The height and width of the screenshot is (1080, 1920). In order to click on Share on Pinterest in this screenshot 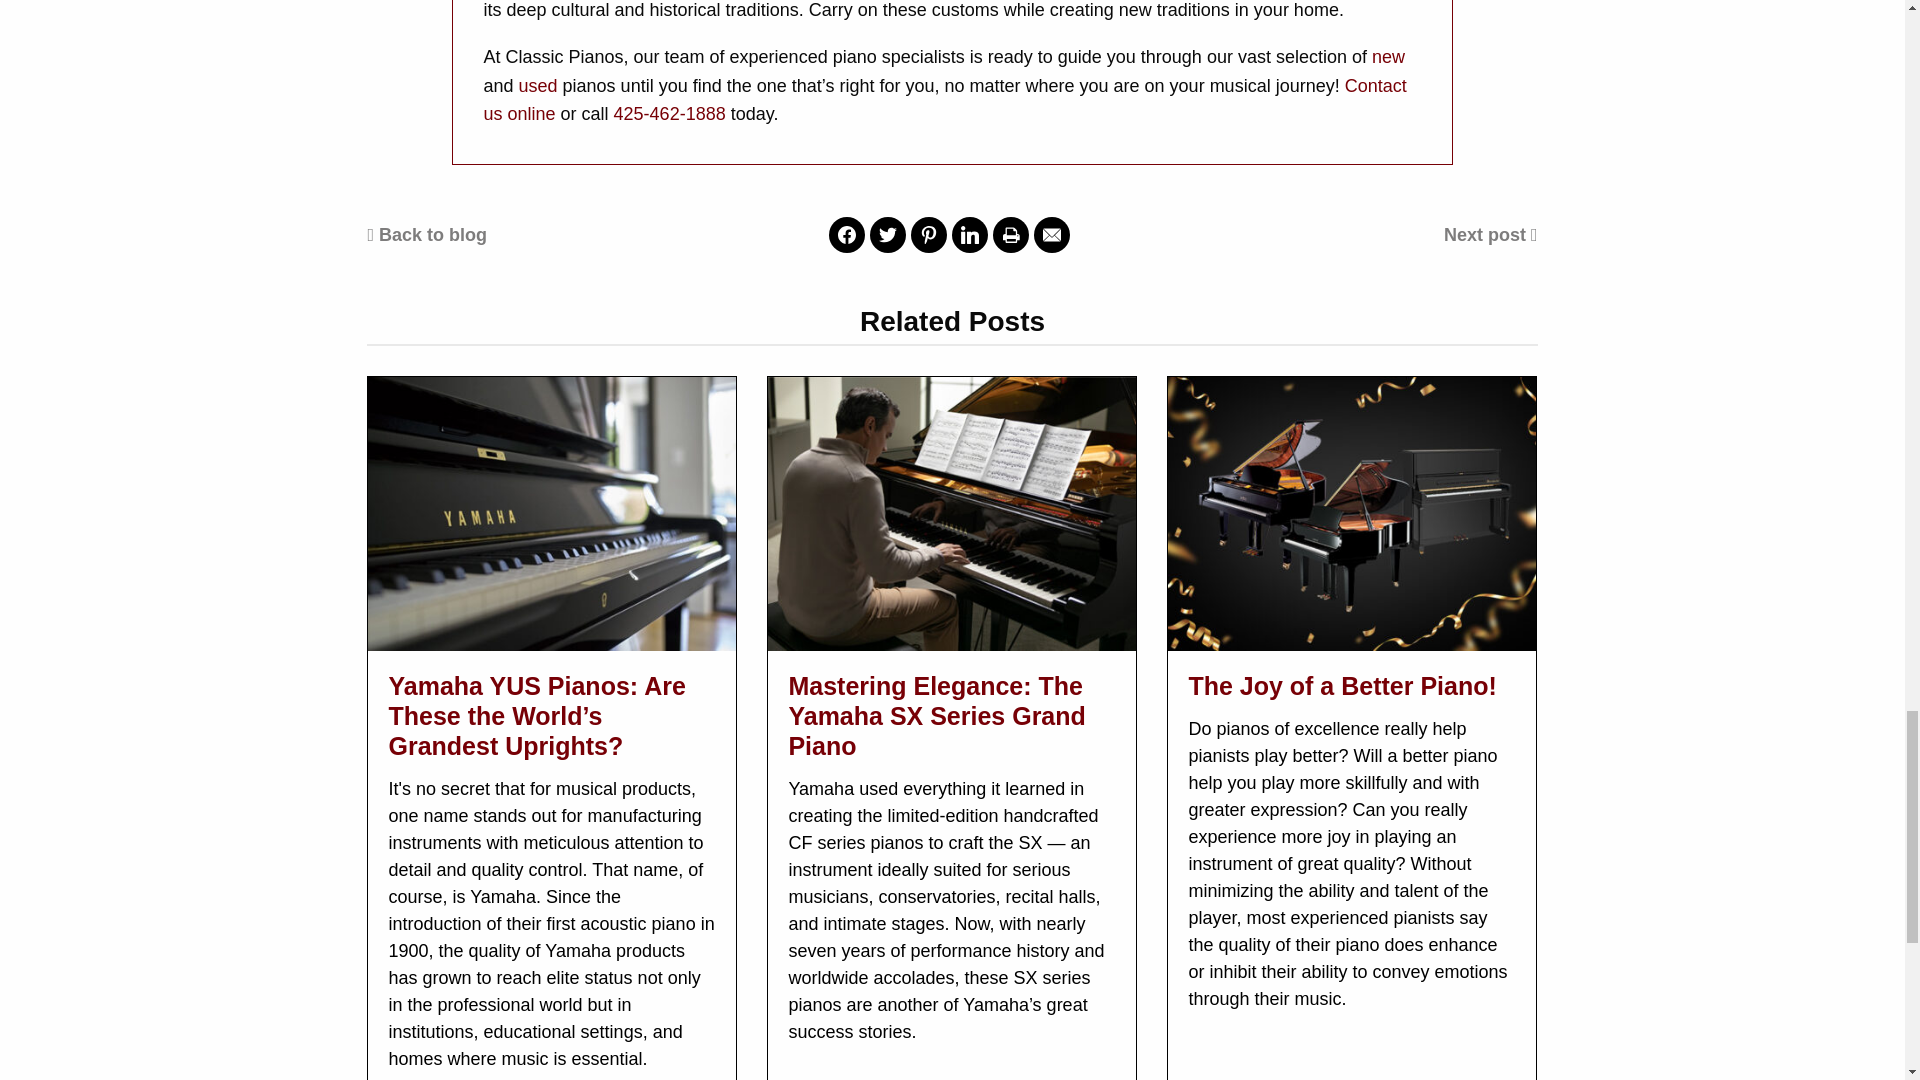, I will do `click(928, 234)`.